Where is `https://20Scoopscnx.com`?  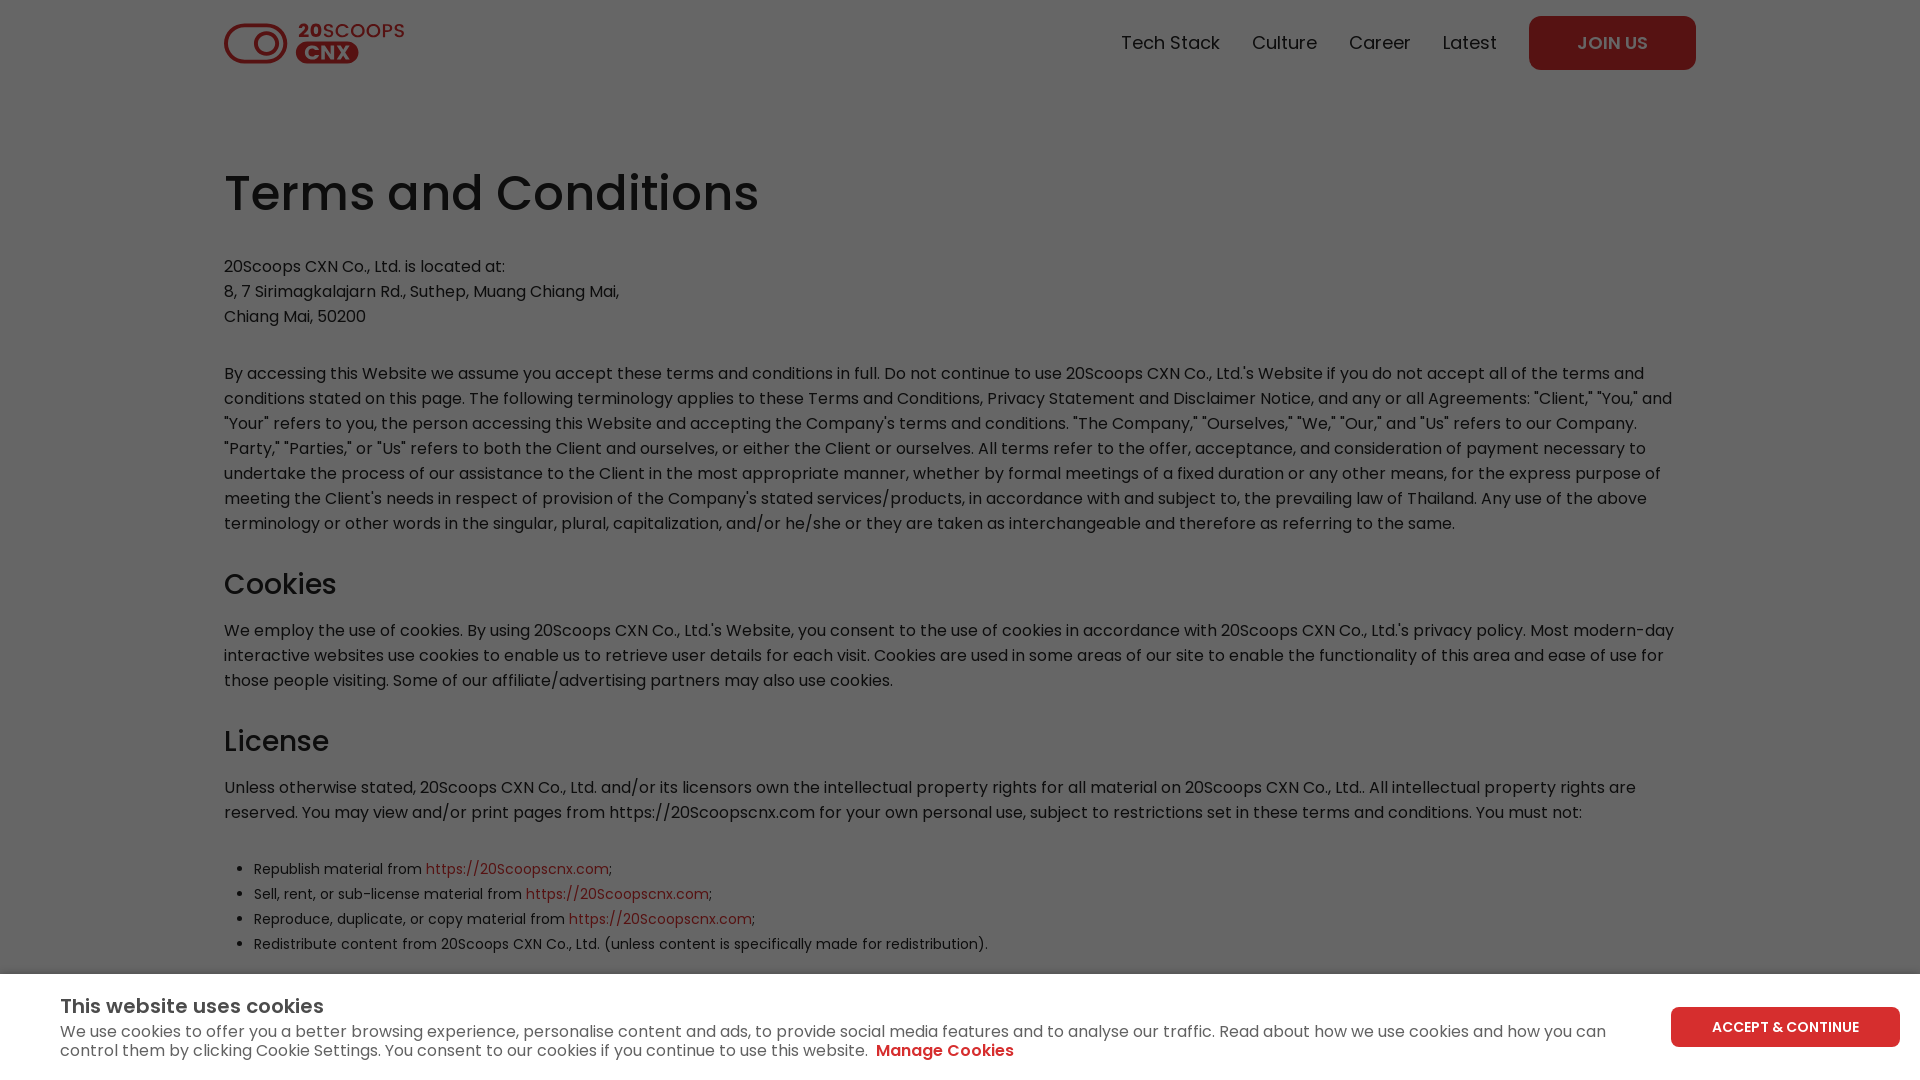
https://20Scoopscnx.com is located at coordinates (618, 894).